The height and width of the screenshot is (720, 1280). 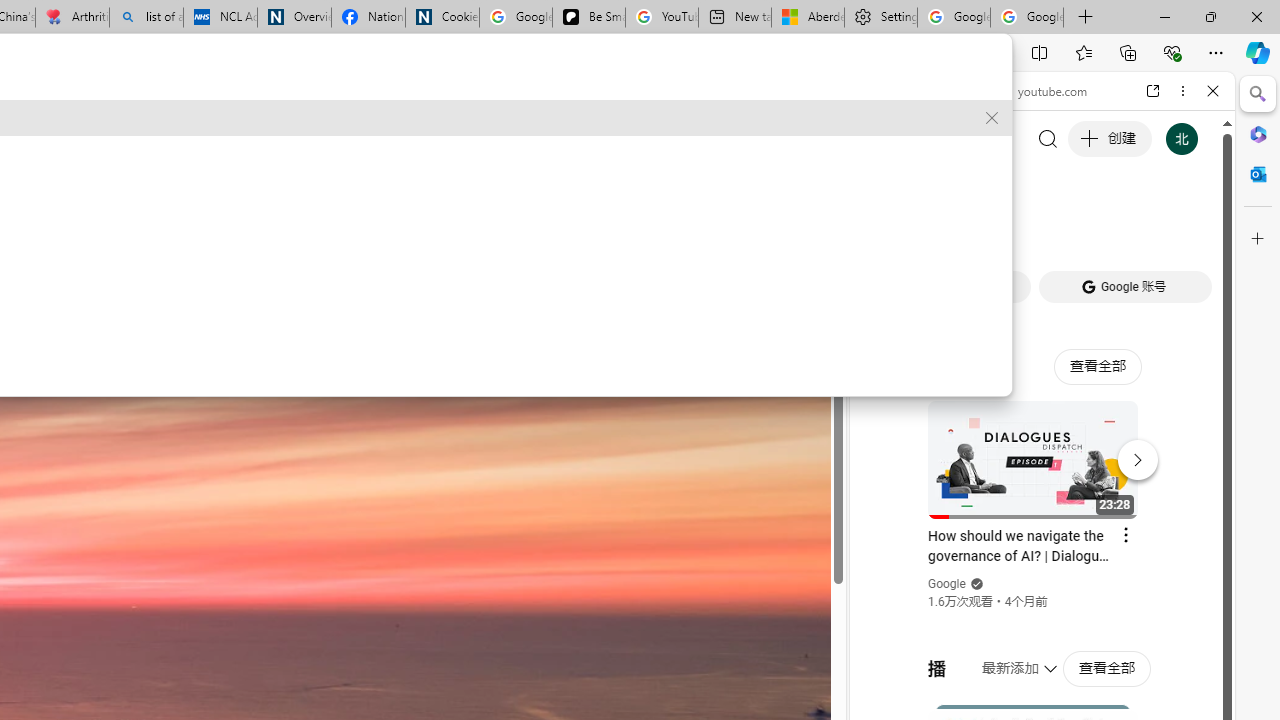 I want to click on VIDEOS, so click(x=1006, y=228).